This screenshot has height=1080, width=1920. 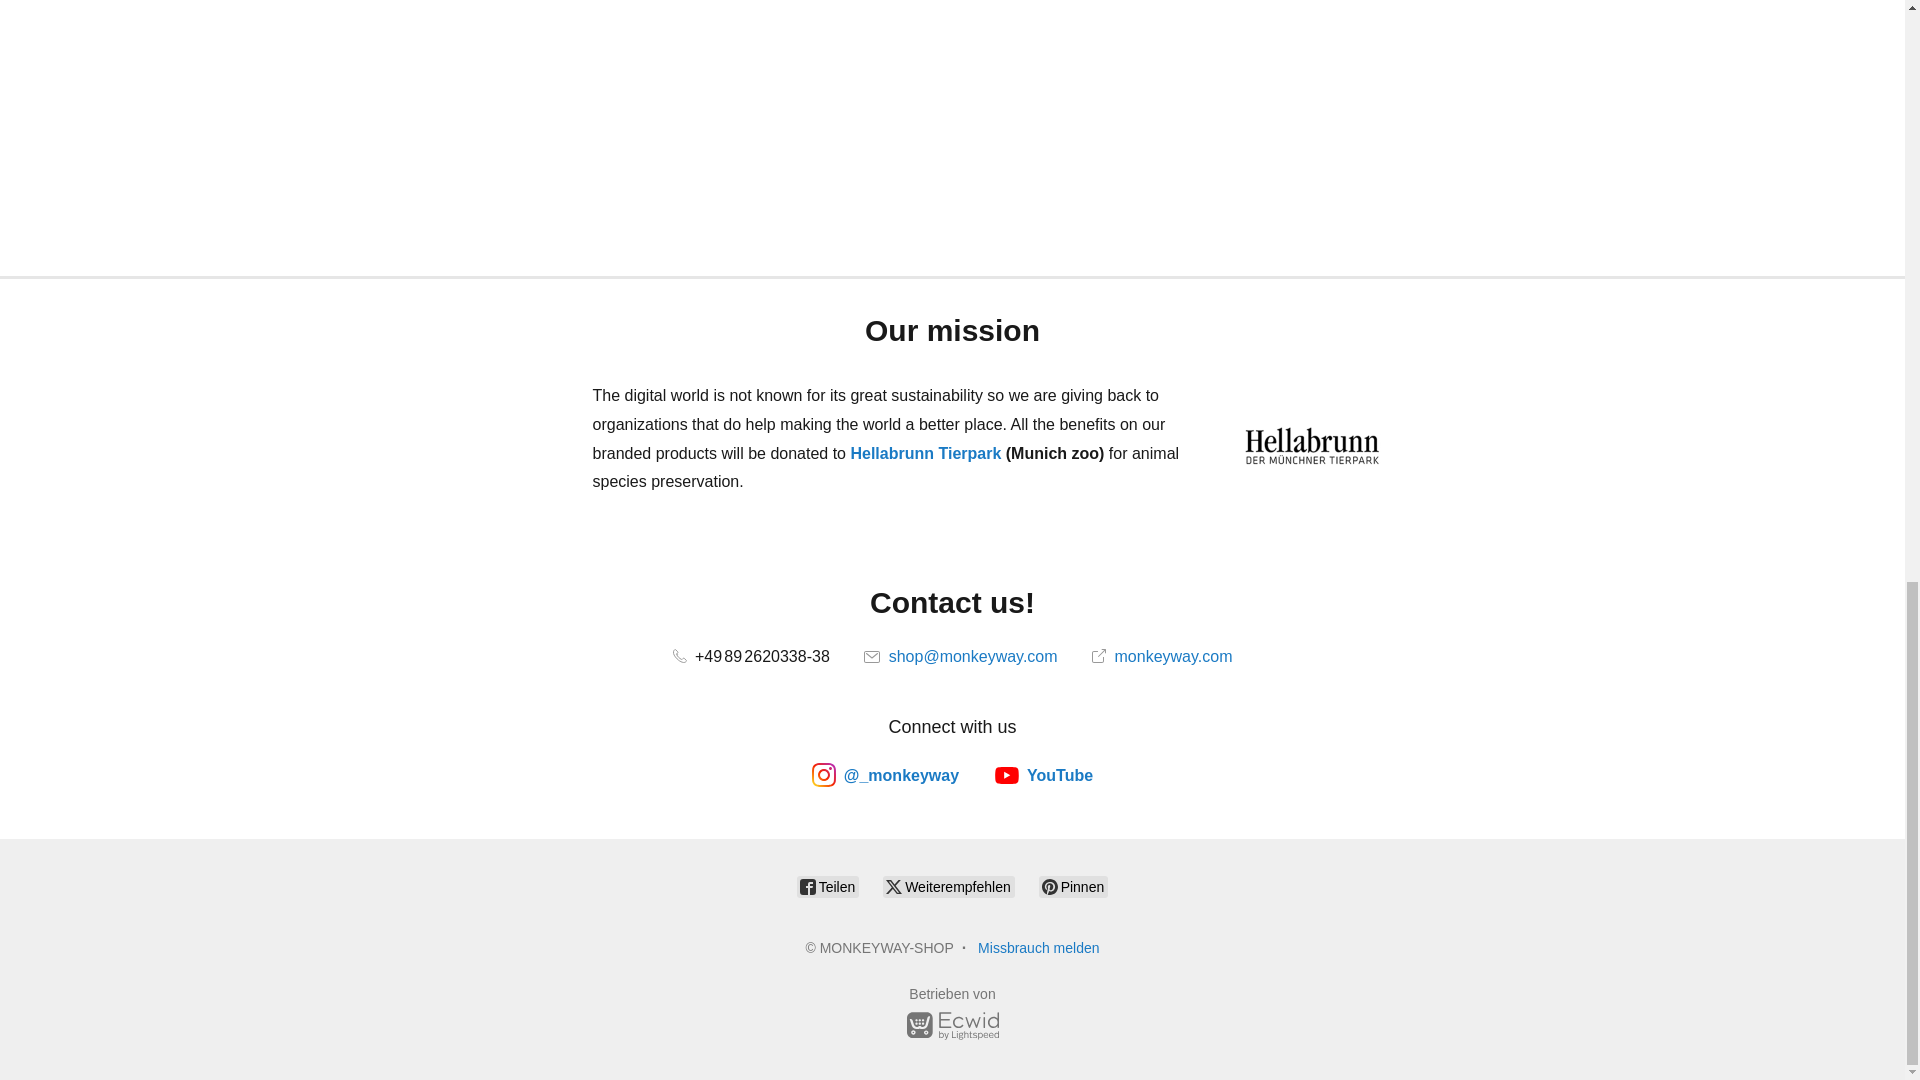 I want to click on Weiterempfehlen, so click(x=948, y=886).